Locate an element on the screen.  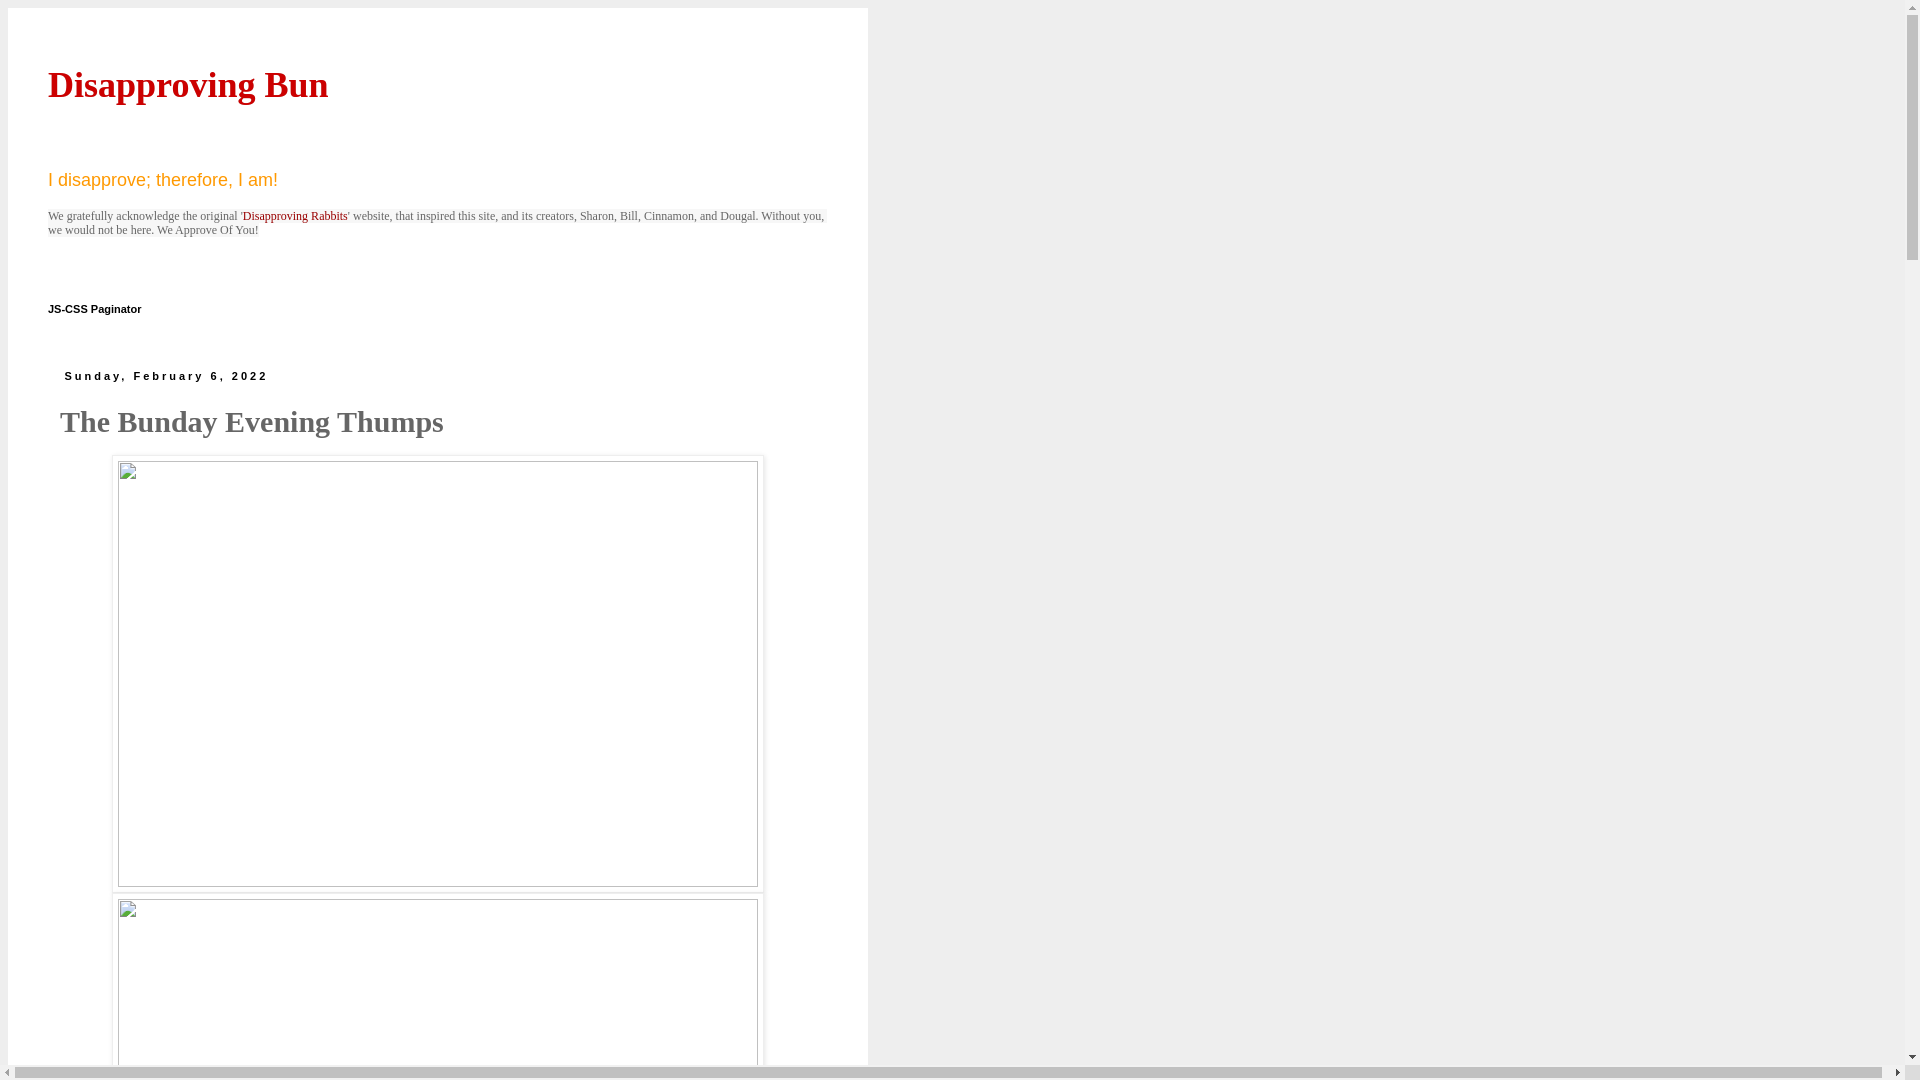
Disapproving Rabbits is located at coordinates (295, 216).